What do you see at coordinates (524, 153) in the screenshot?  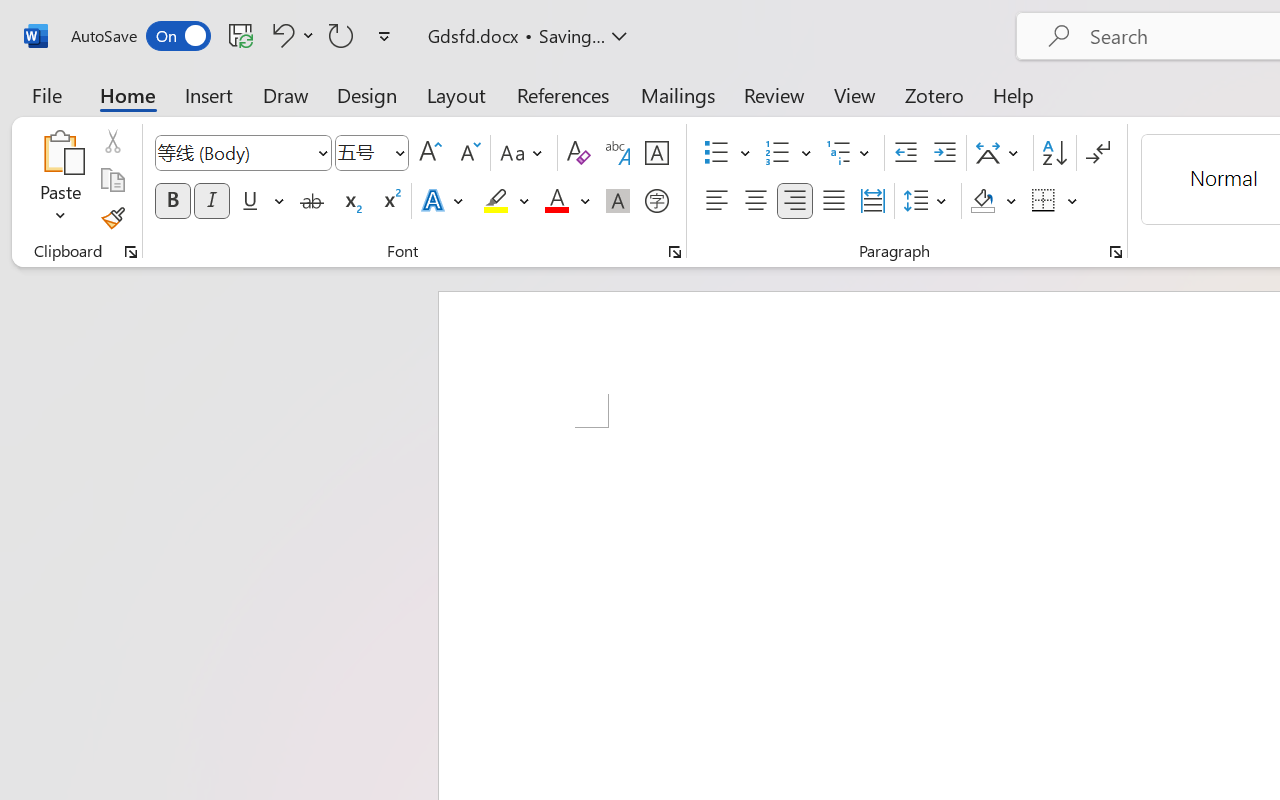 I see `Change Case` at bounding box center [524, 153].